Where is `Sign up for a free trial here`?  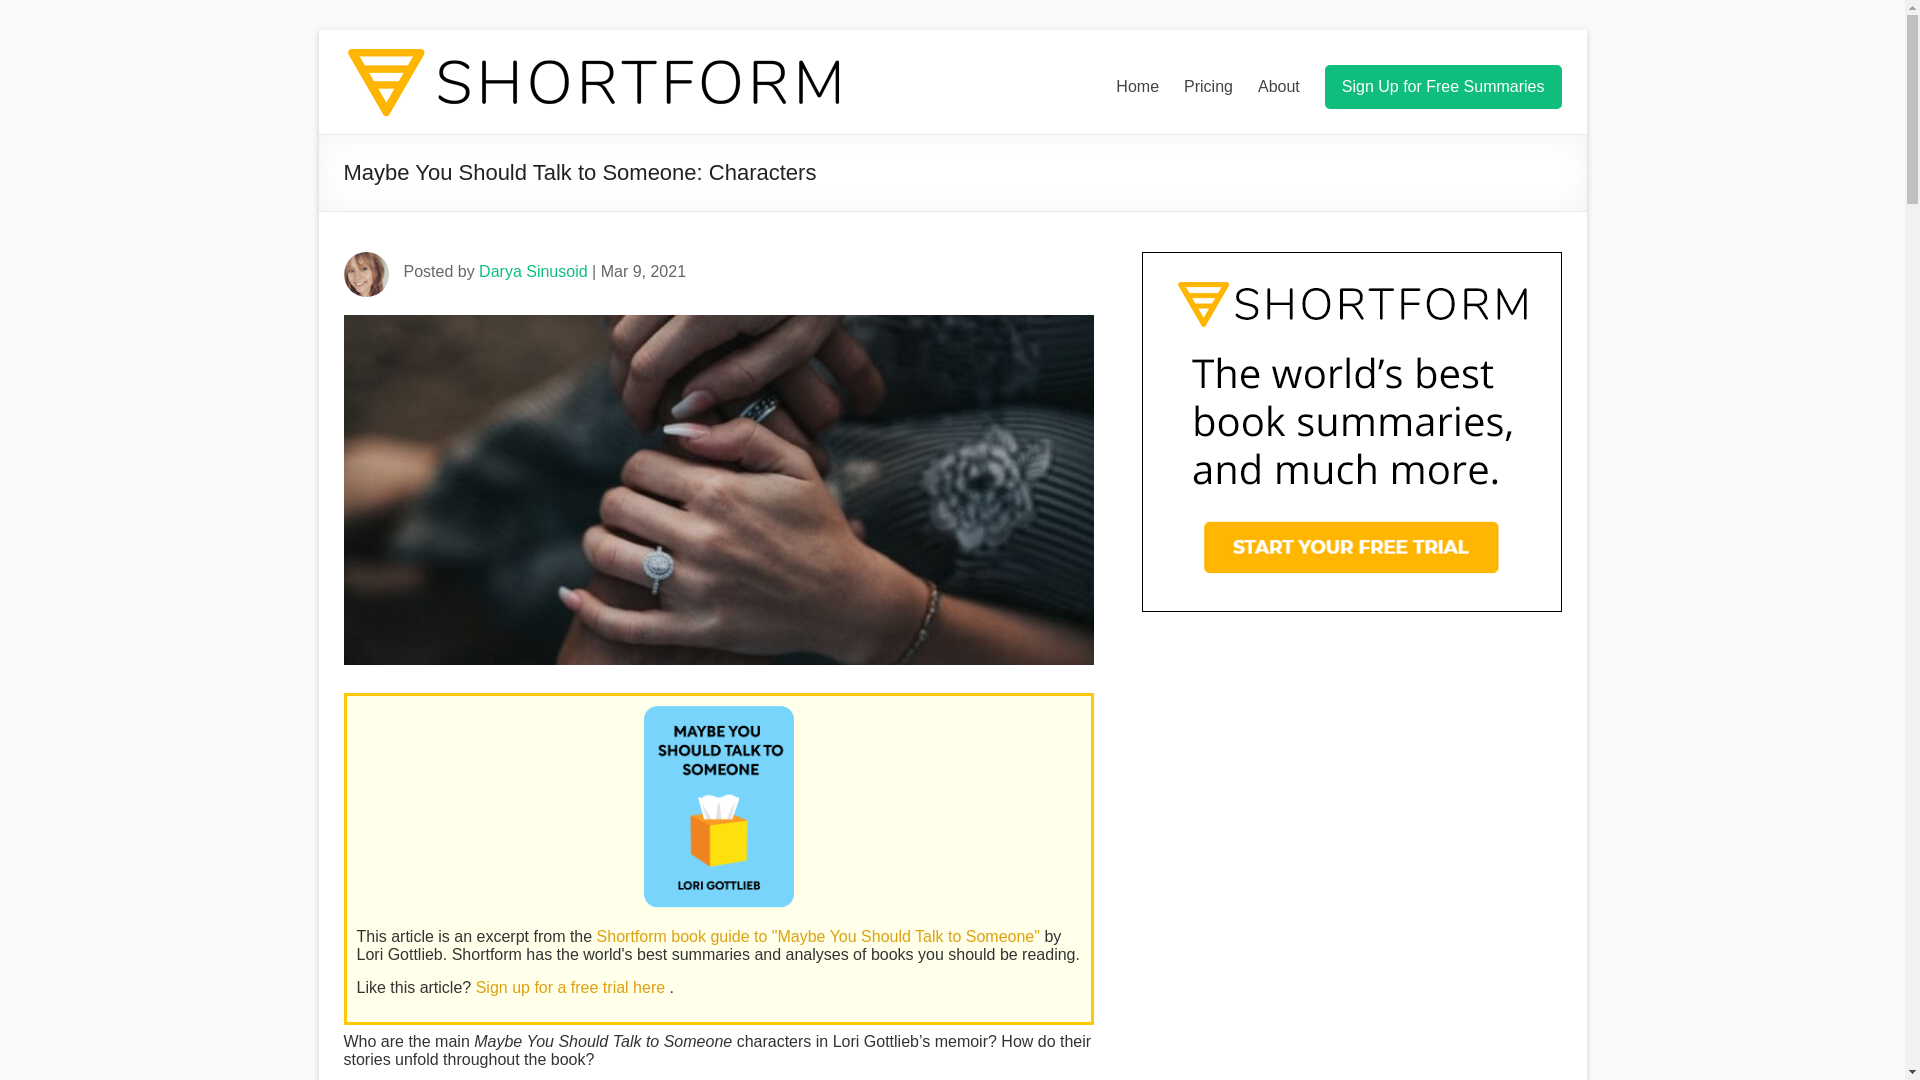 Sign up for a free trial here is located at coordinates (573, 986).